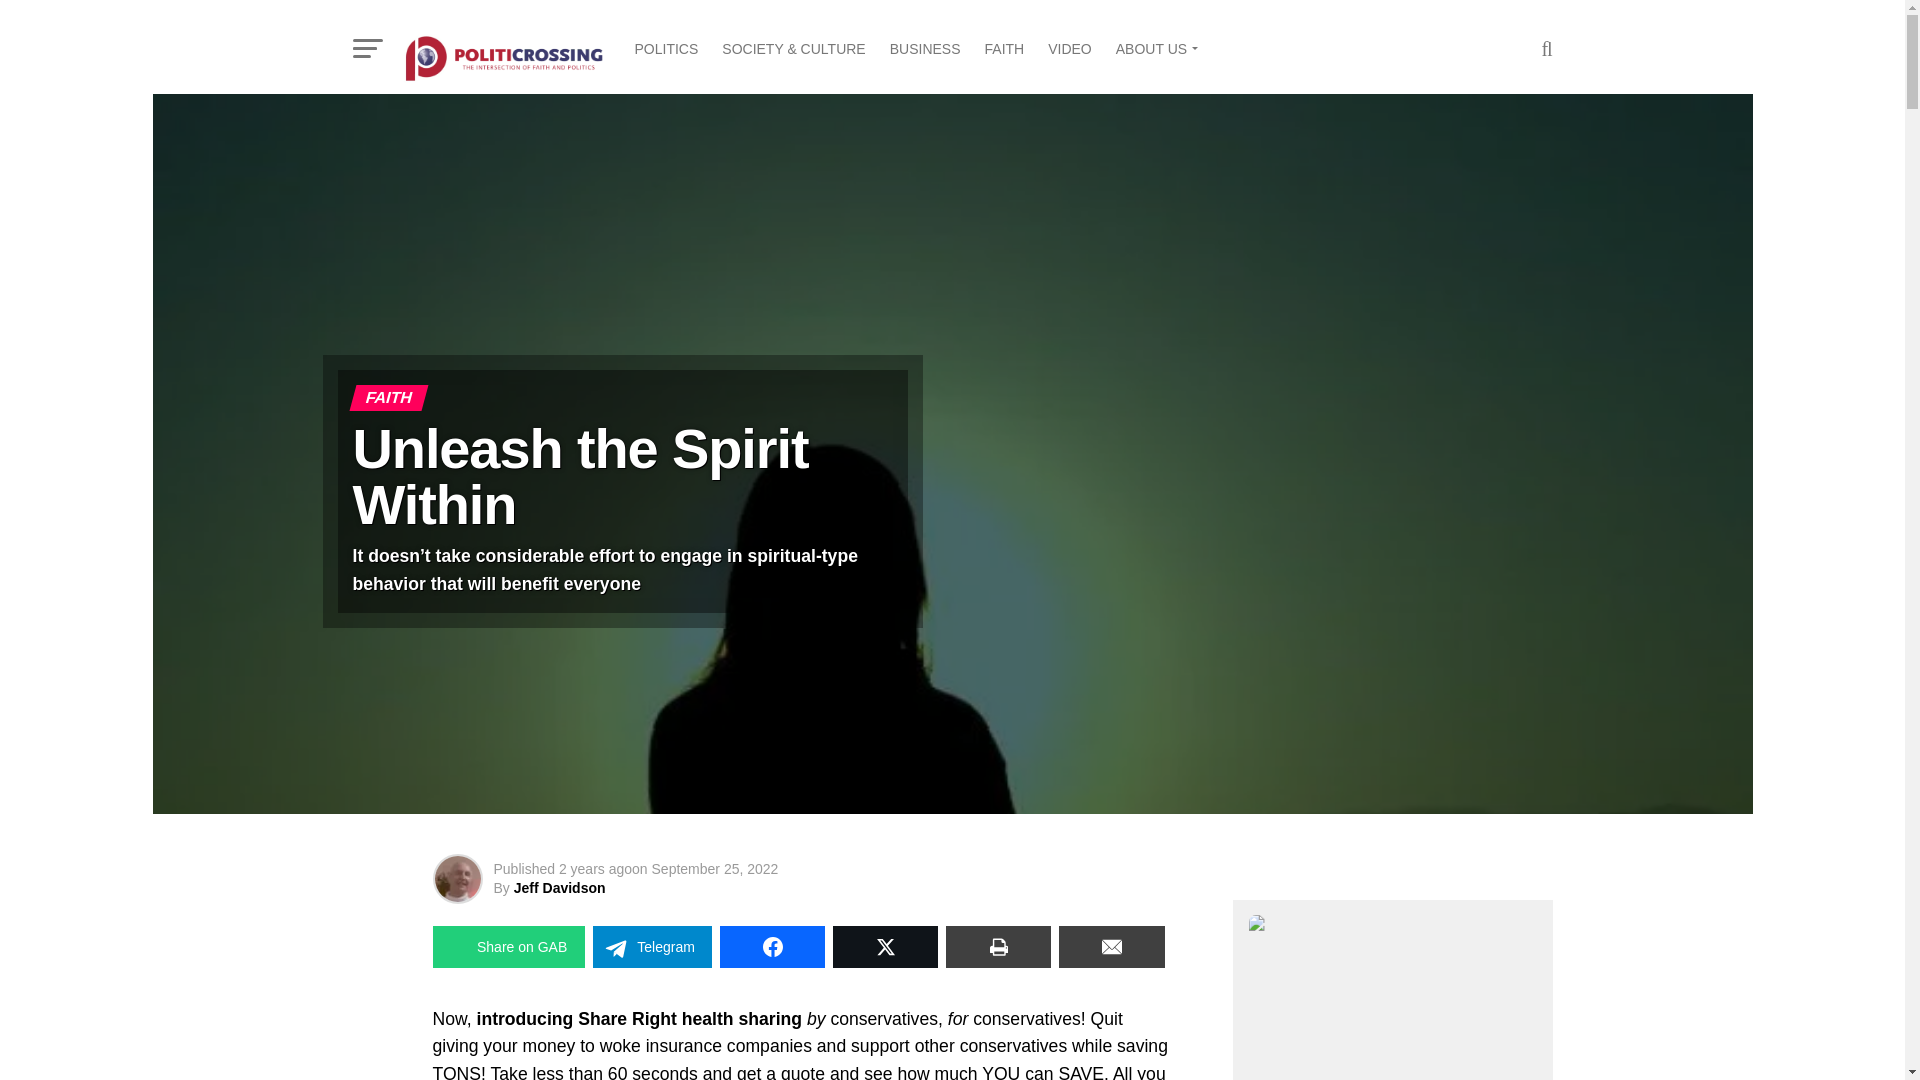 The width and height of the screenshot is (1920, 1080). Describe the element at coordinates (1004, 48) in the screenshot. I see `FAITH` at that location.